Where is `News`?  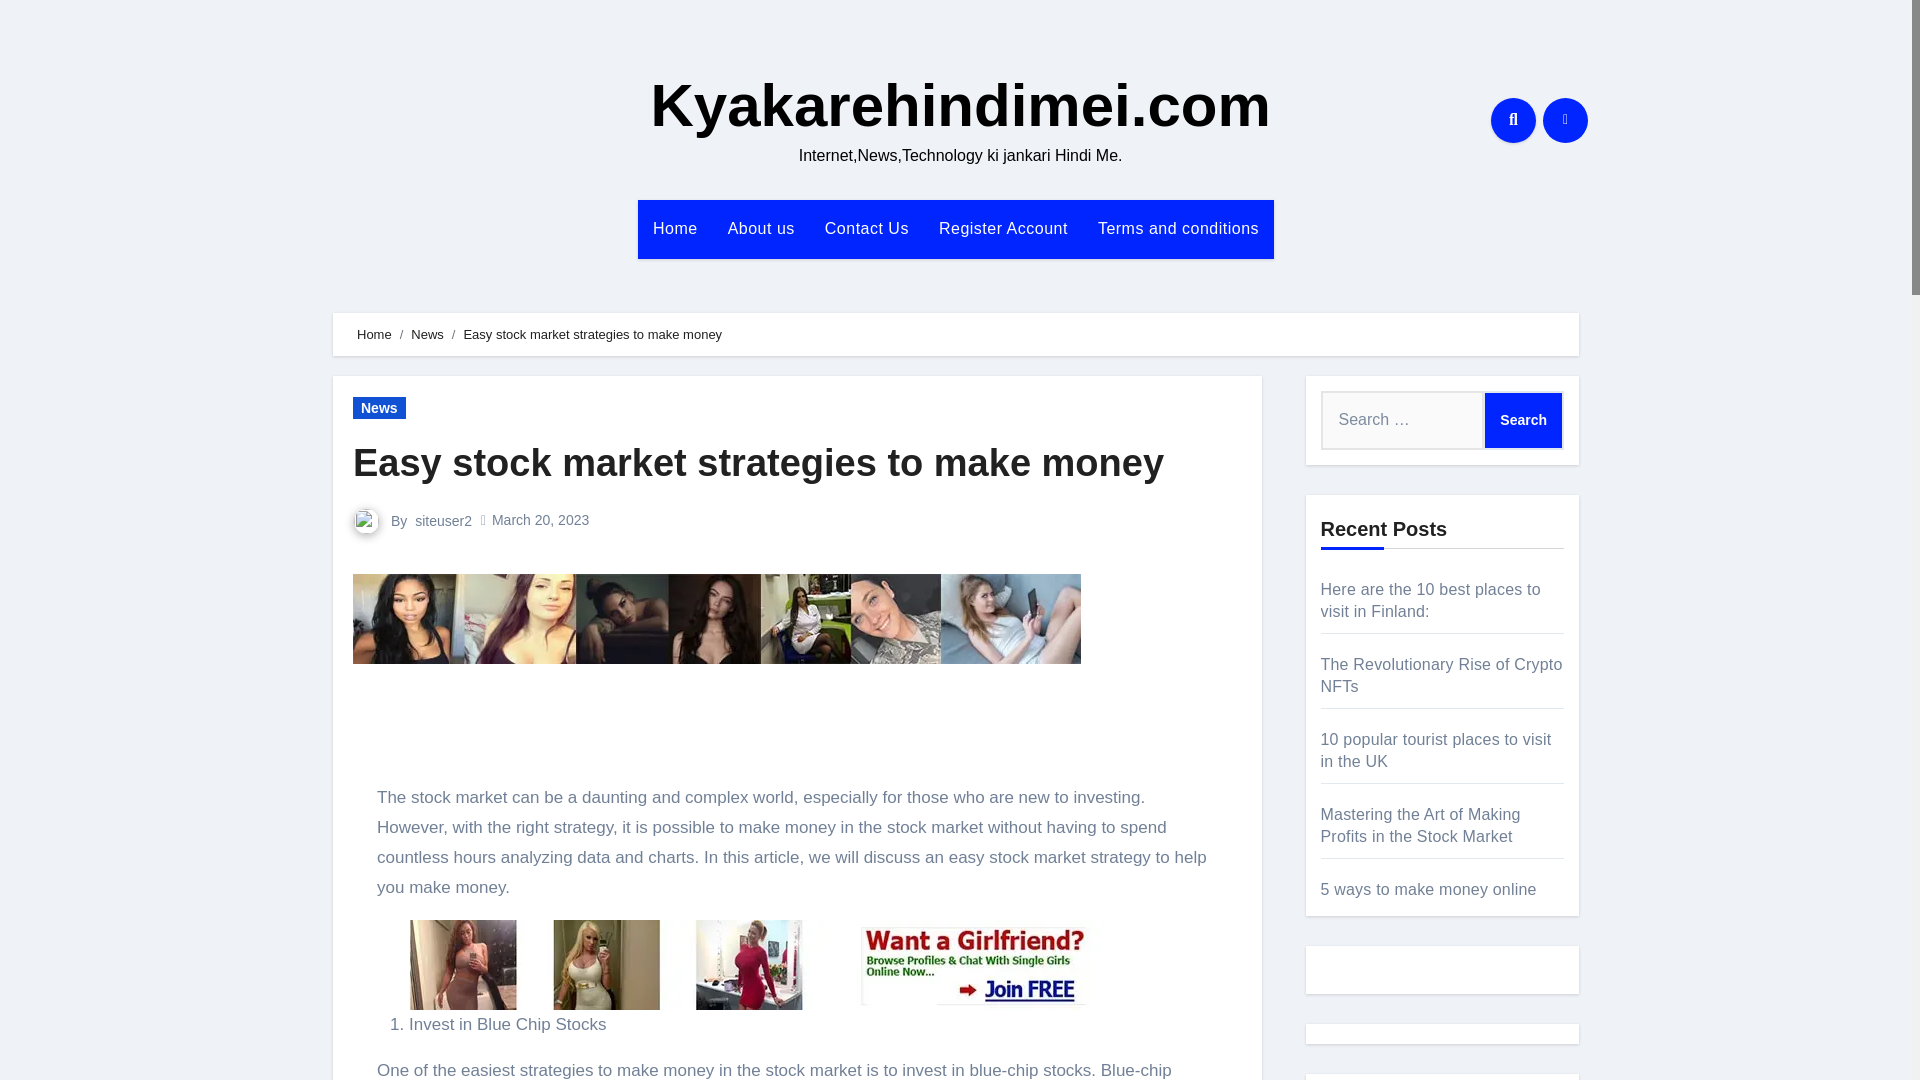 News is located at coordinates (426, 334).